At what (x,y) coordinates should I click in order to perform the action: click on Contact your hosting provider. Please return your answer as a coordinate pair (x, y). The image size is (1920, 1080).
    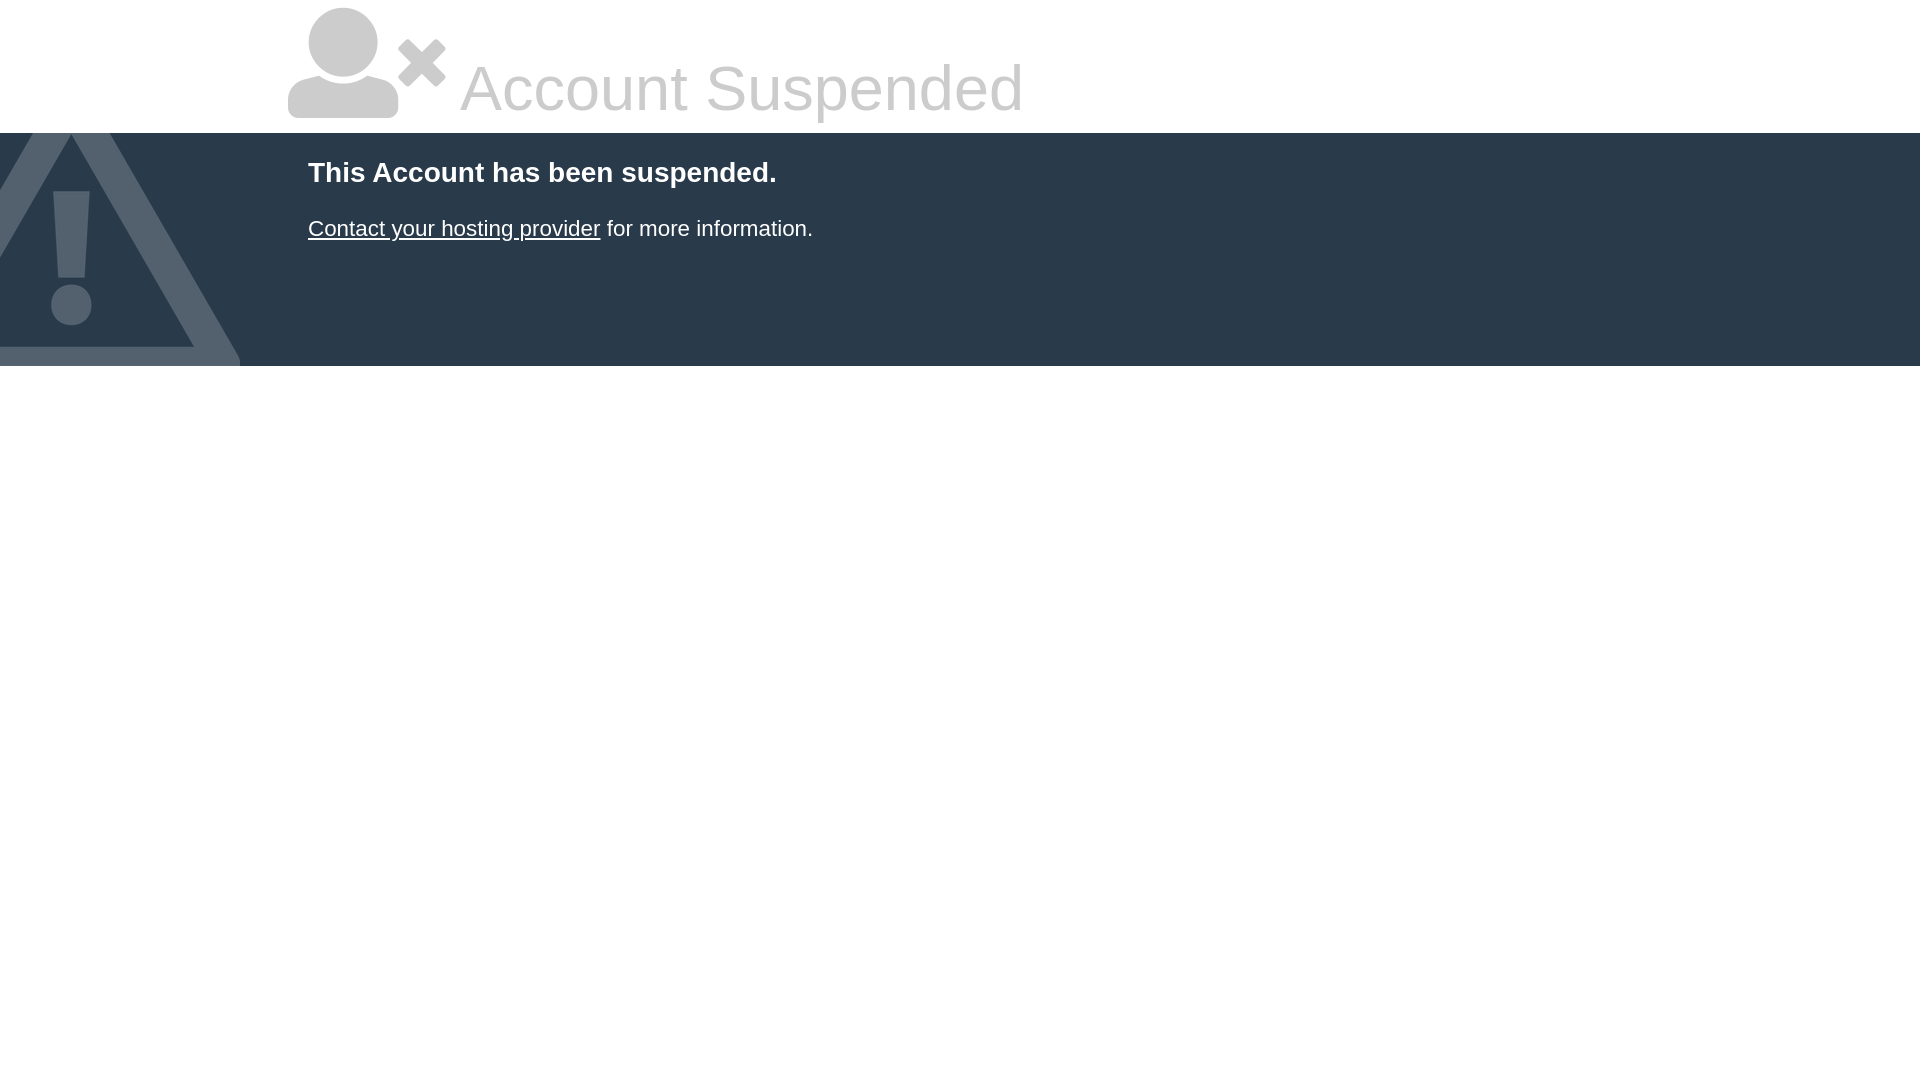
    Looking at the image, I should click on (454, 228).